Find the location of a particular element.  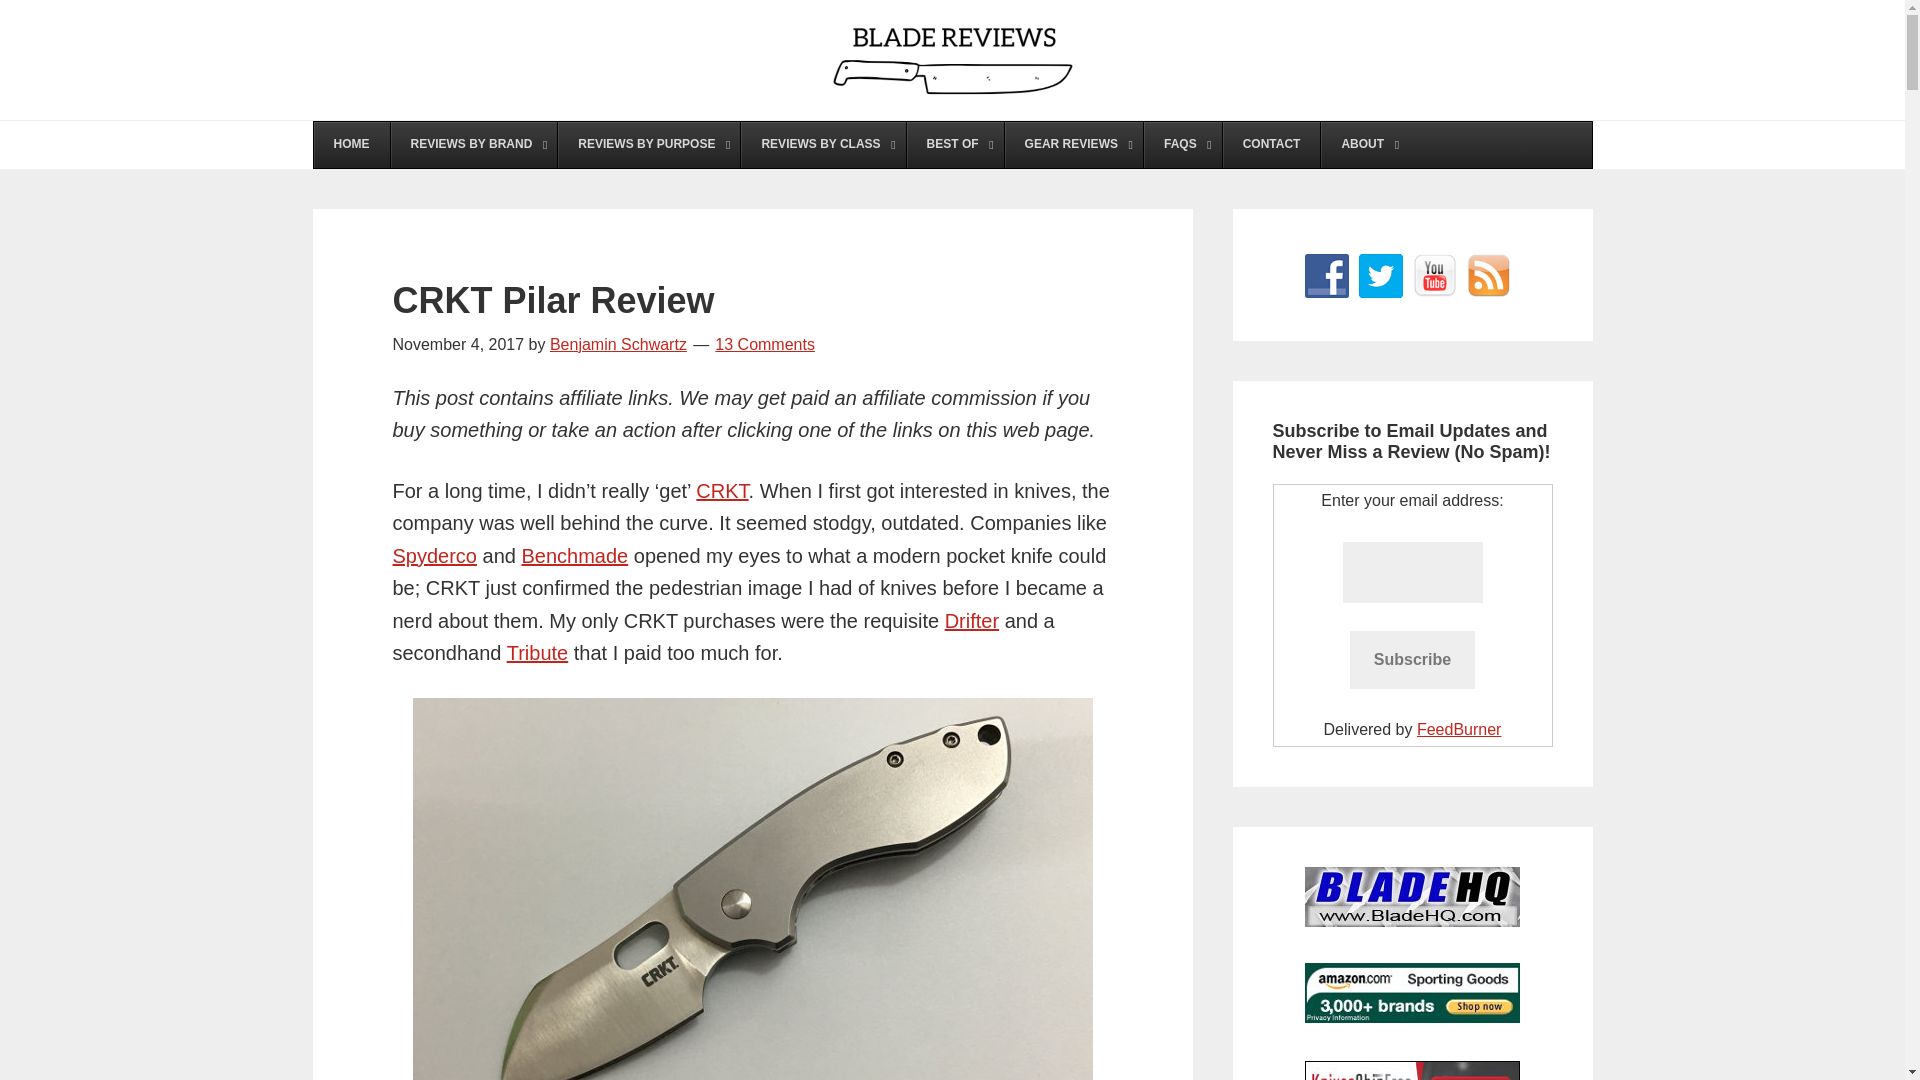

November 4, 2017 is located at coordinates (458, 344).